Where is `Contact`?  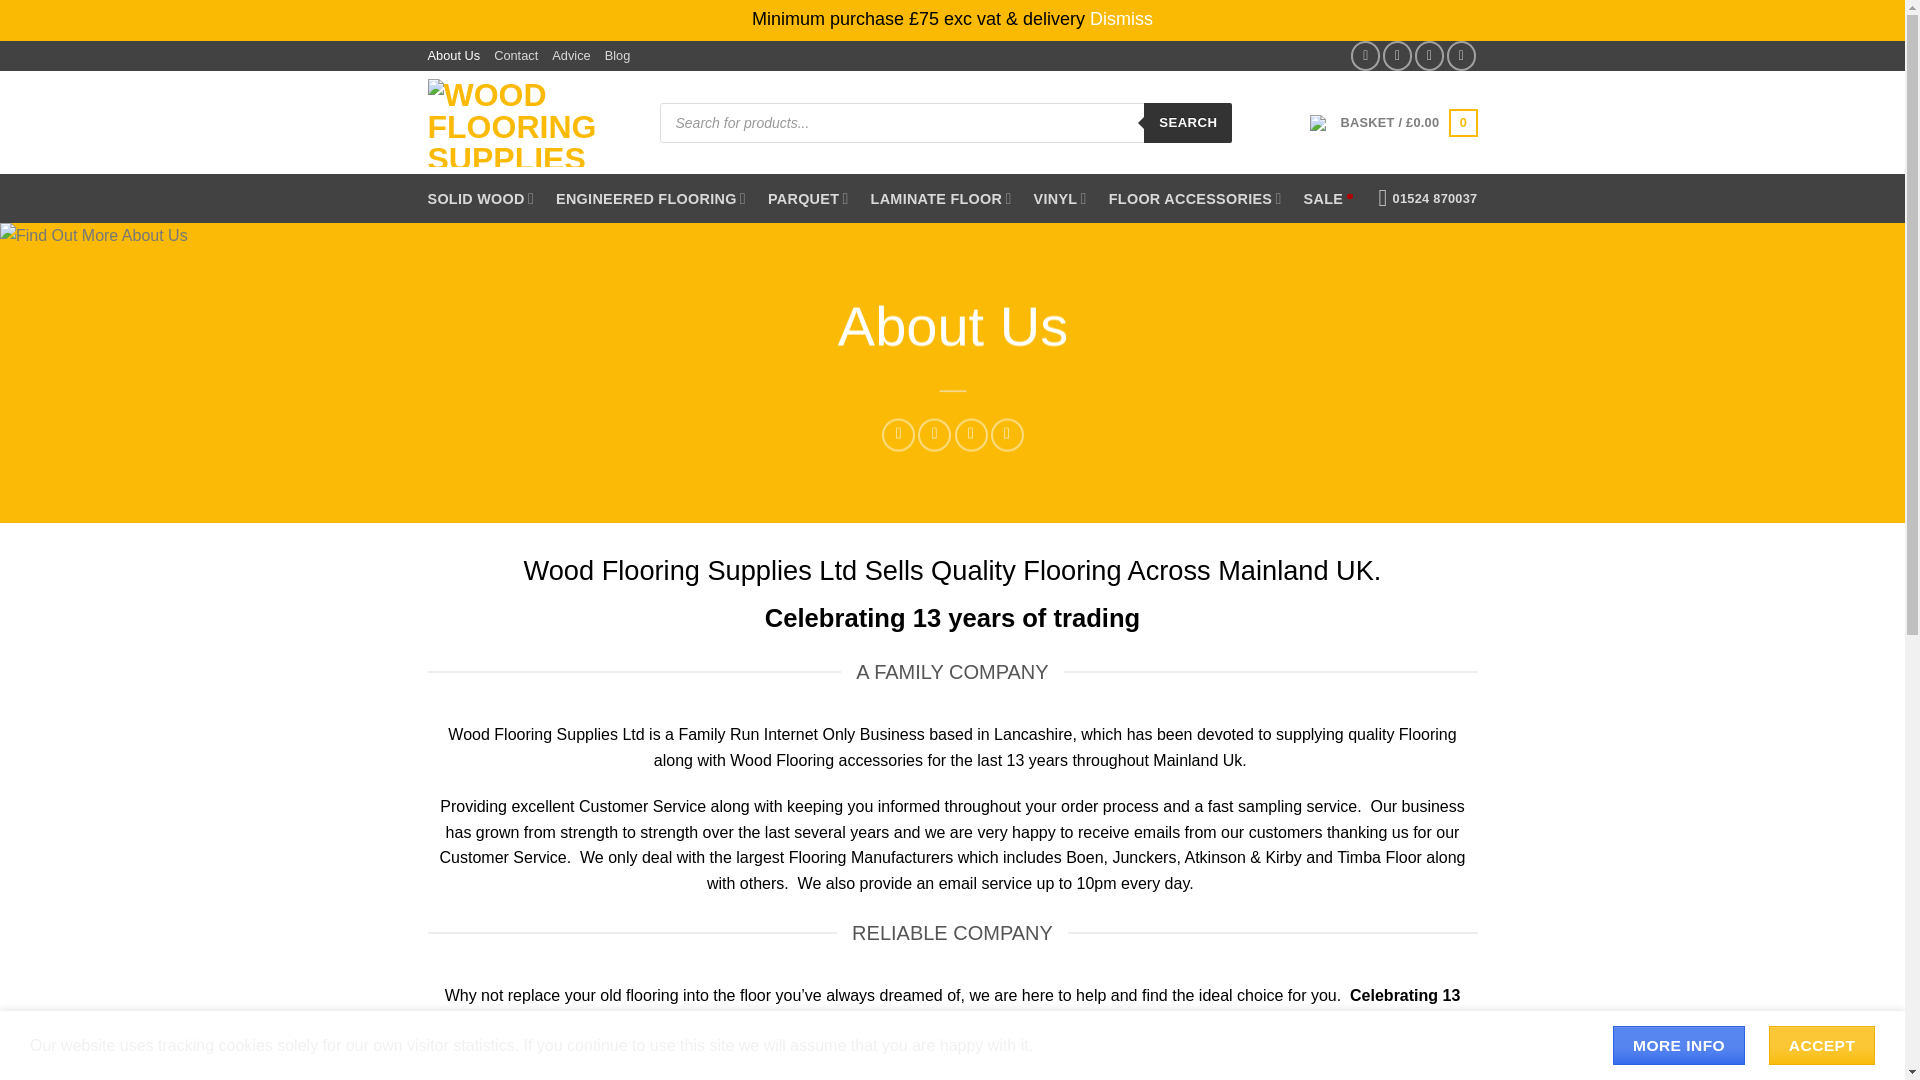 Contact is located at coordinates (515, 56).